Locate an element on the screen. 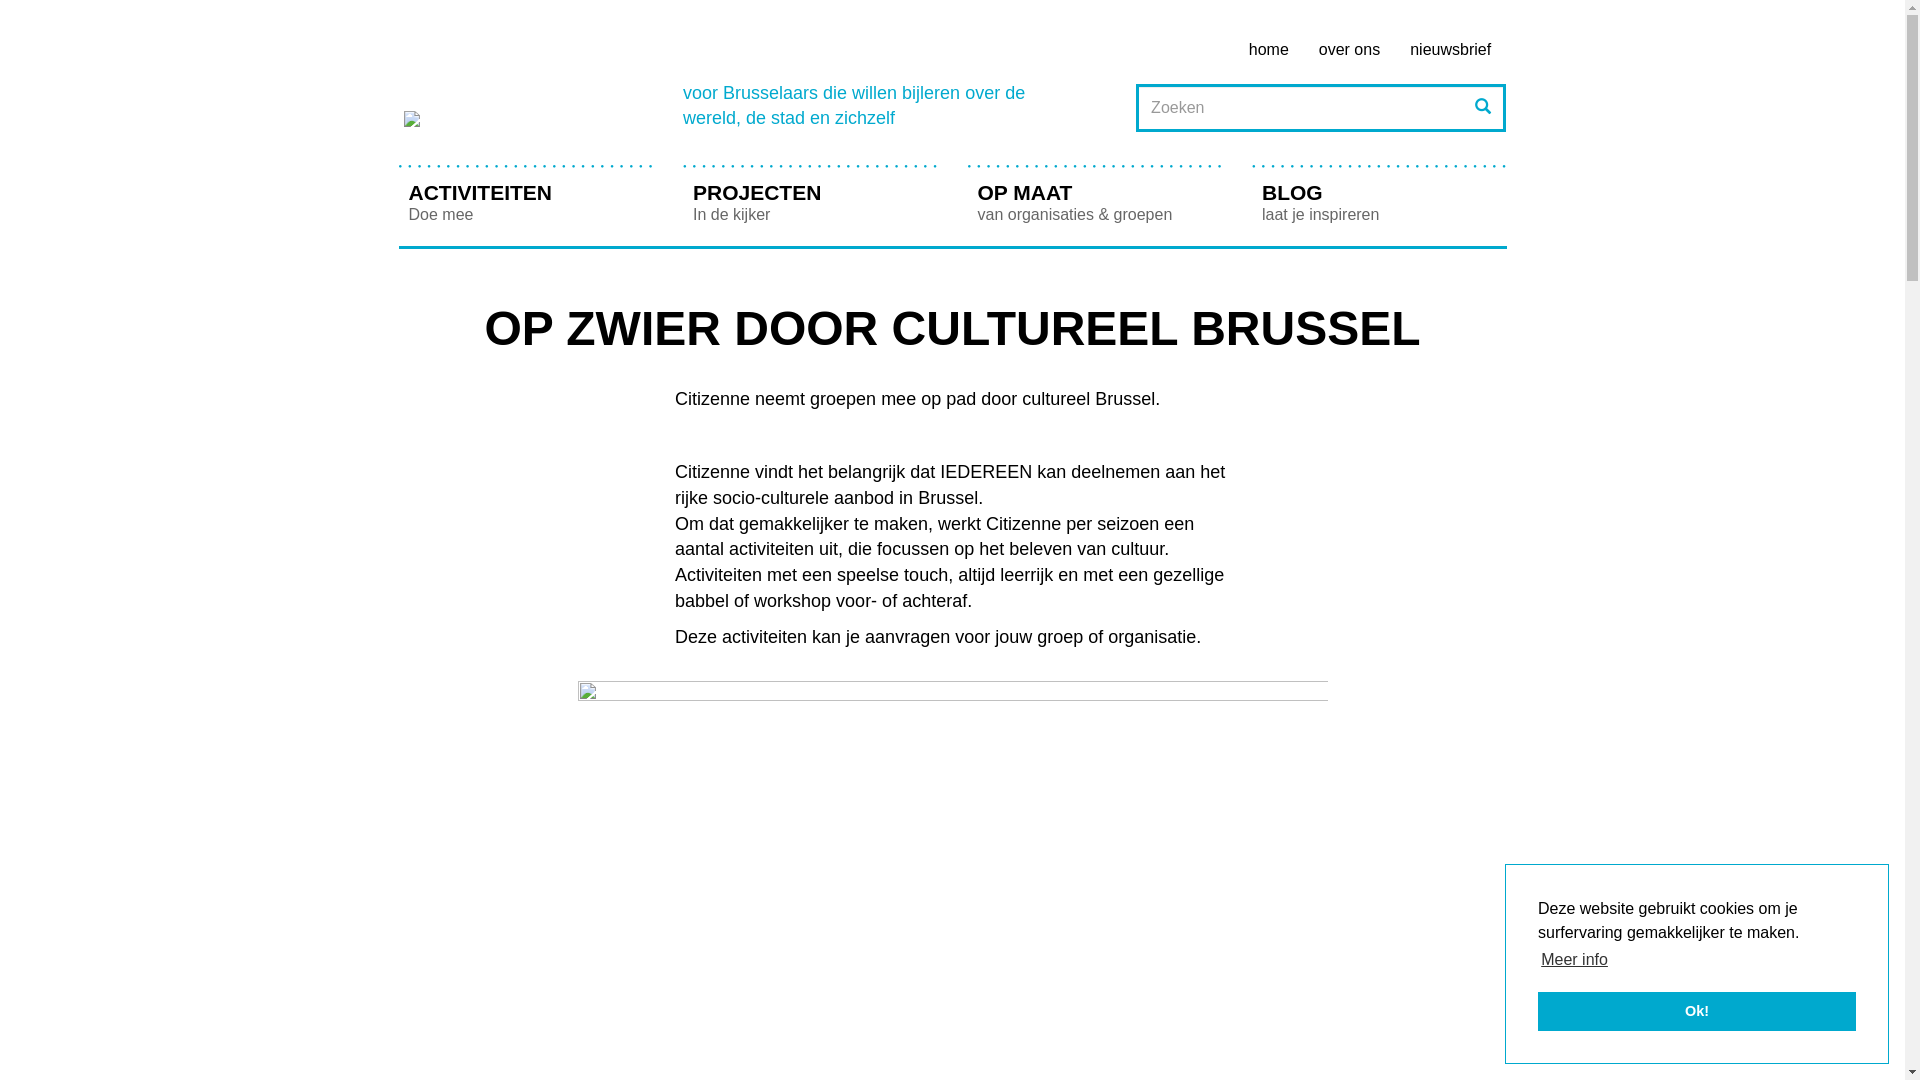  Overslaan en naar de inhoud gaan is located at coordinates (0, 16).